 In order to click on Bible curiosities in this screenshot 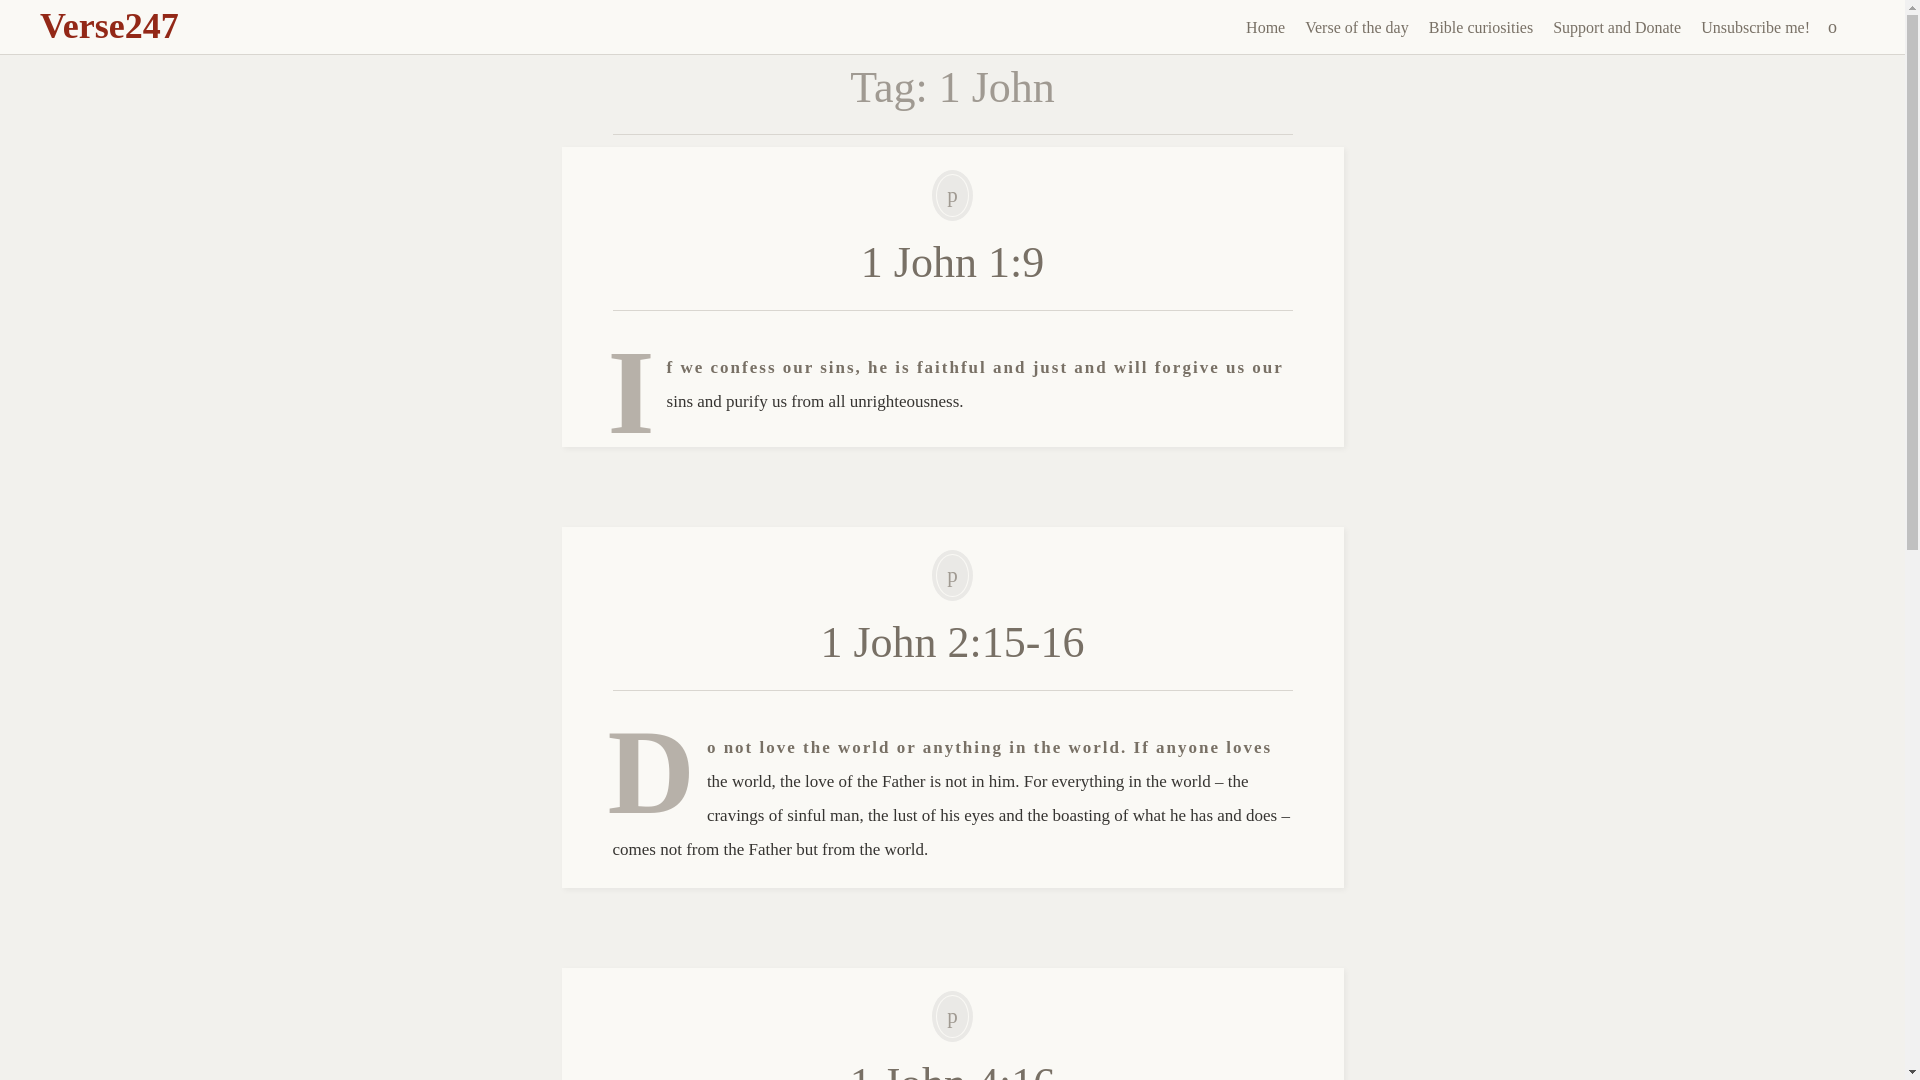, I will do `click(1480, 28)`.